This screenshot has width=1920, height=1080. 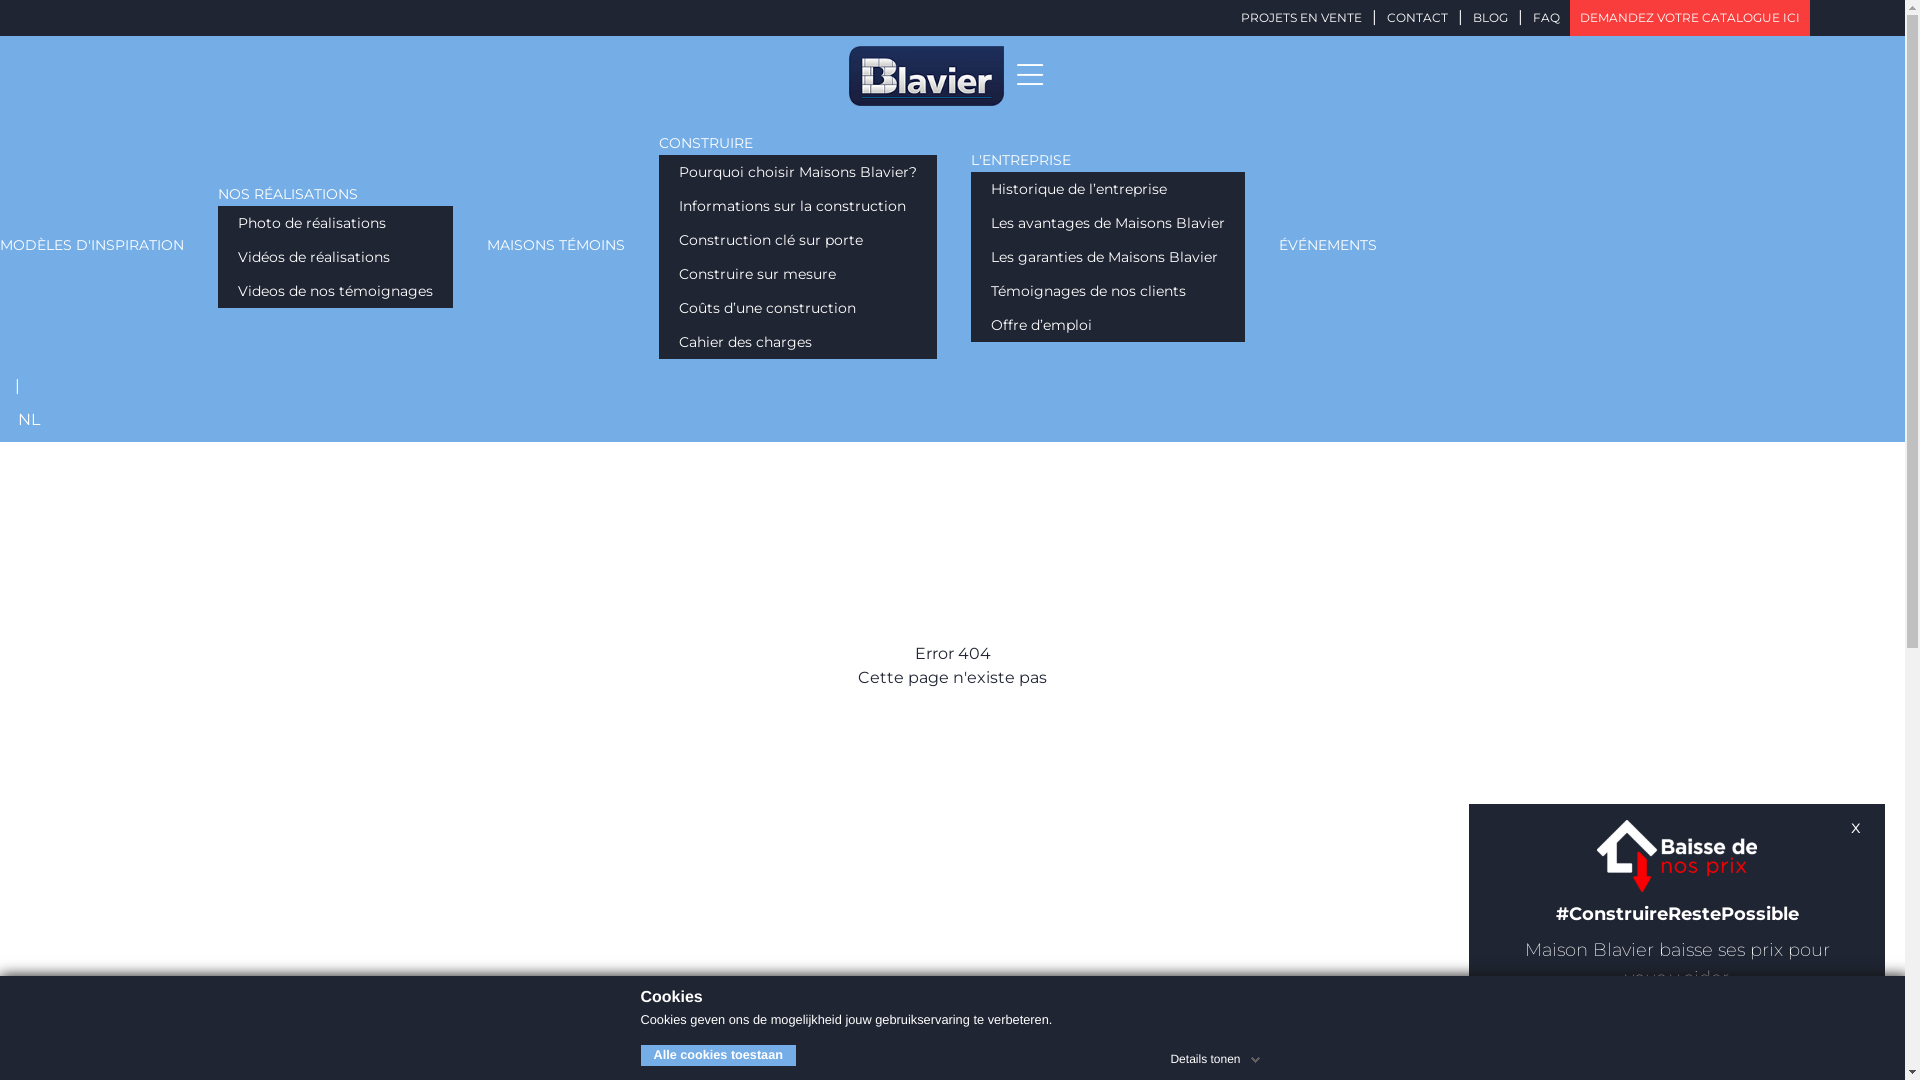 I want to click on CONSTRUIRE, so click(x=706, y=144).